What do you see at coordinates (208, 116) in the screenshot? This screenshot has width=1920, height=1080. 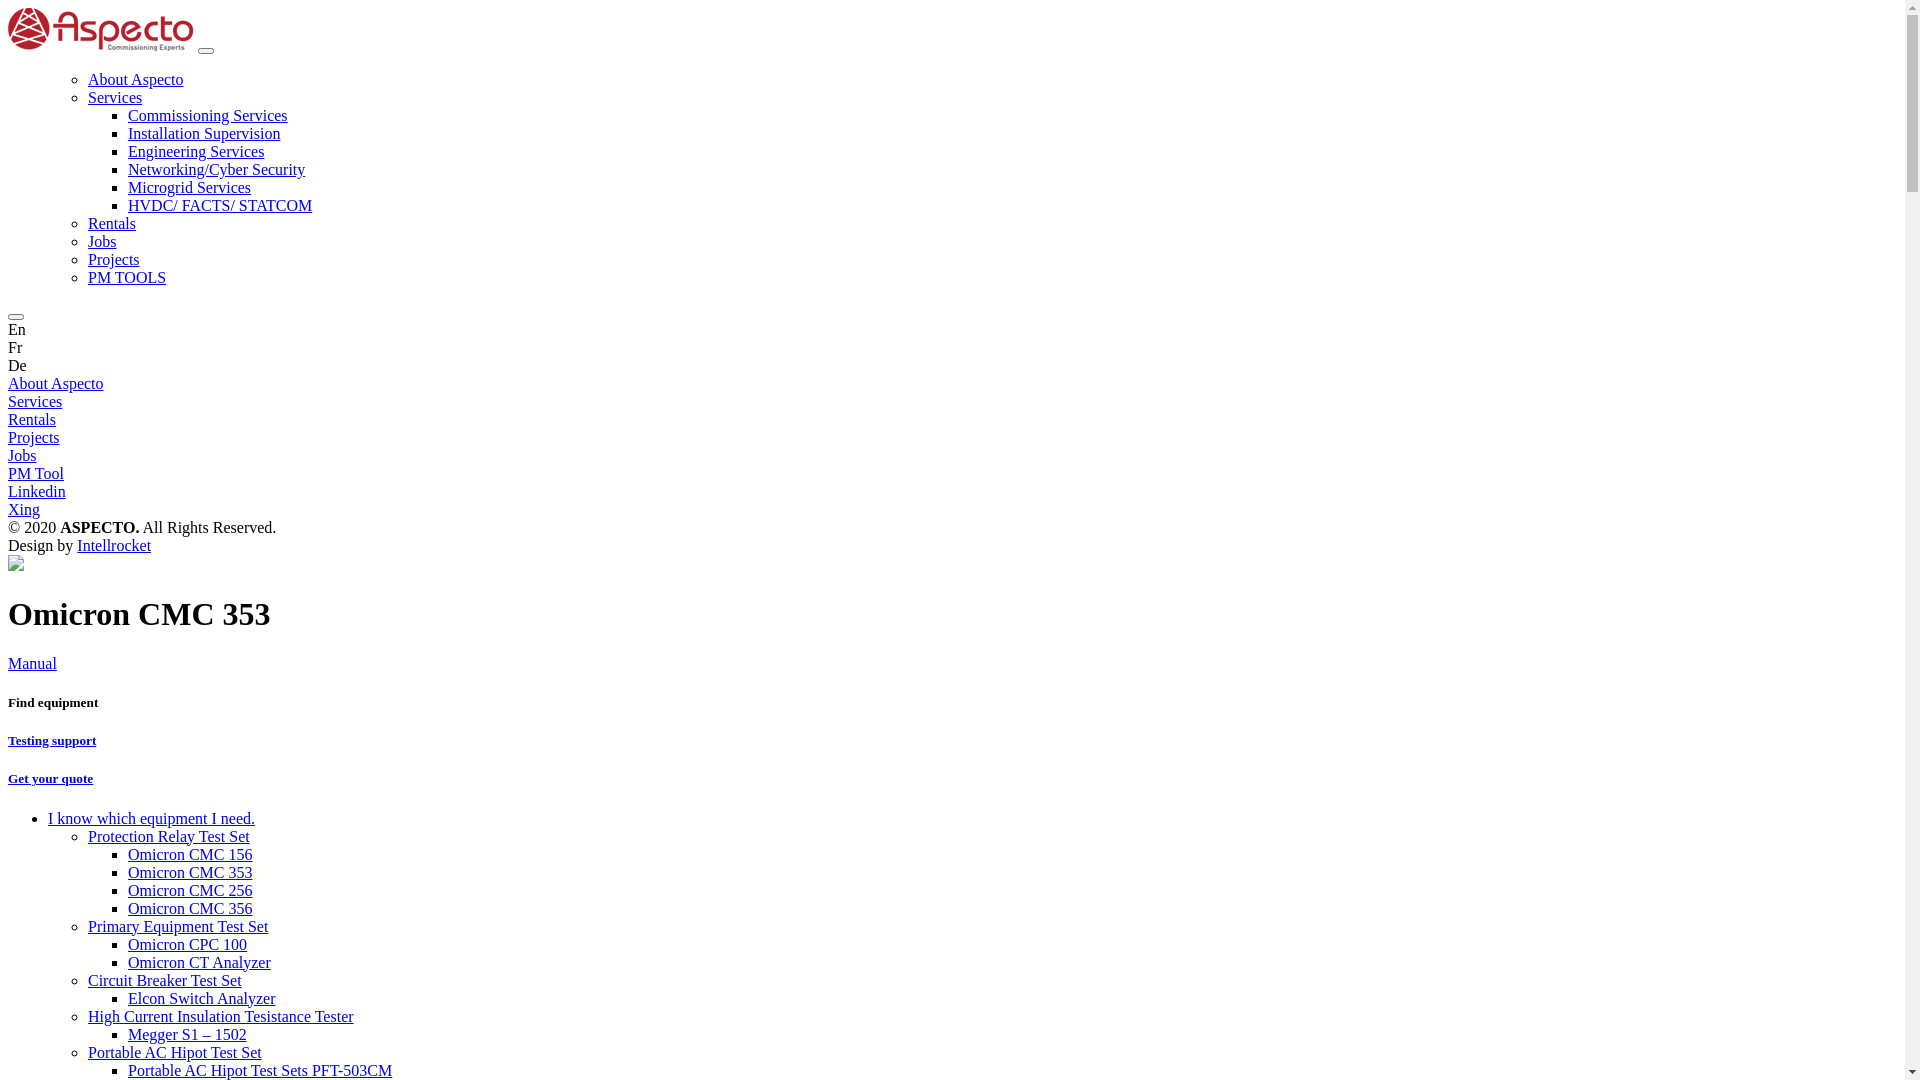 I see `Commissioning Services` at bounding box center [208, 116].